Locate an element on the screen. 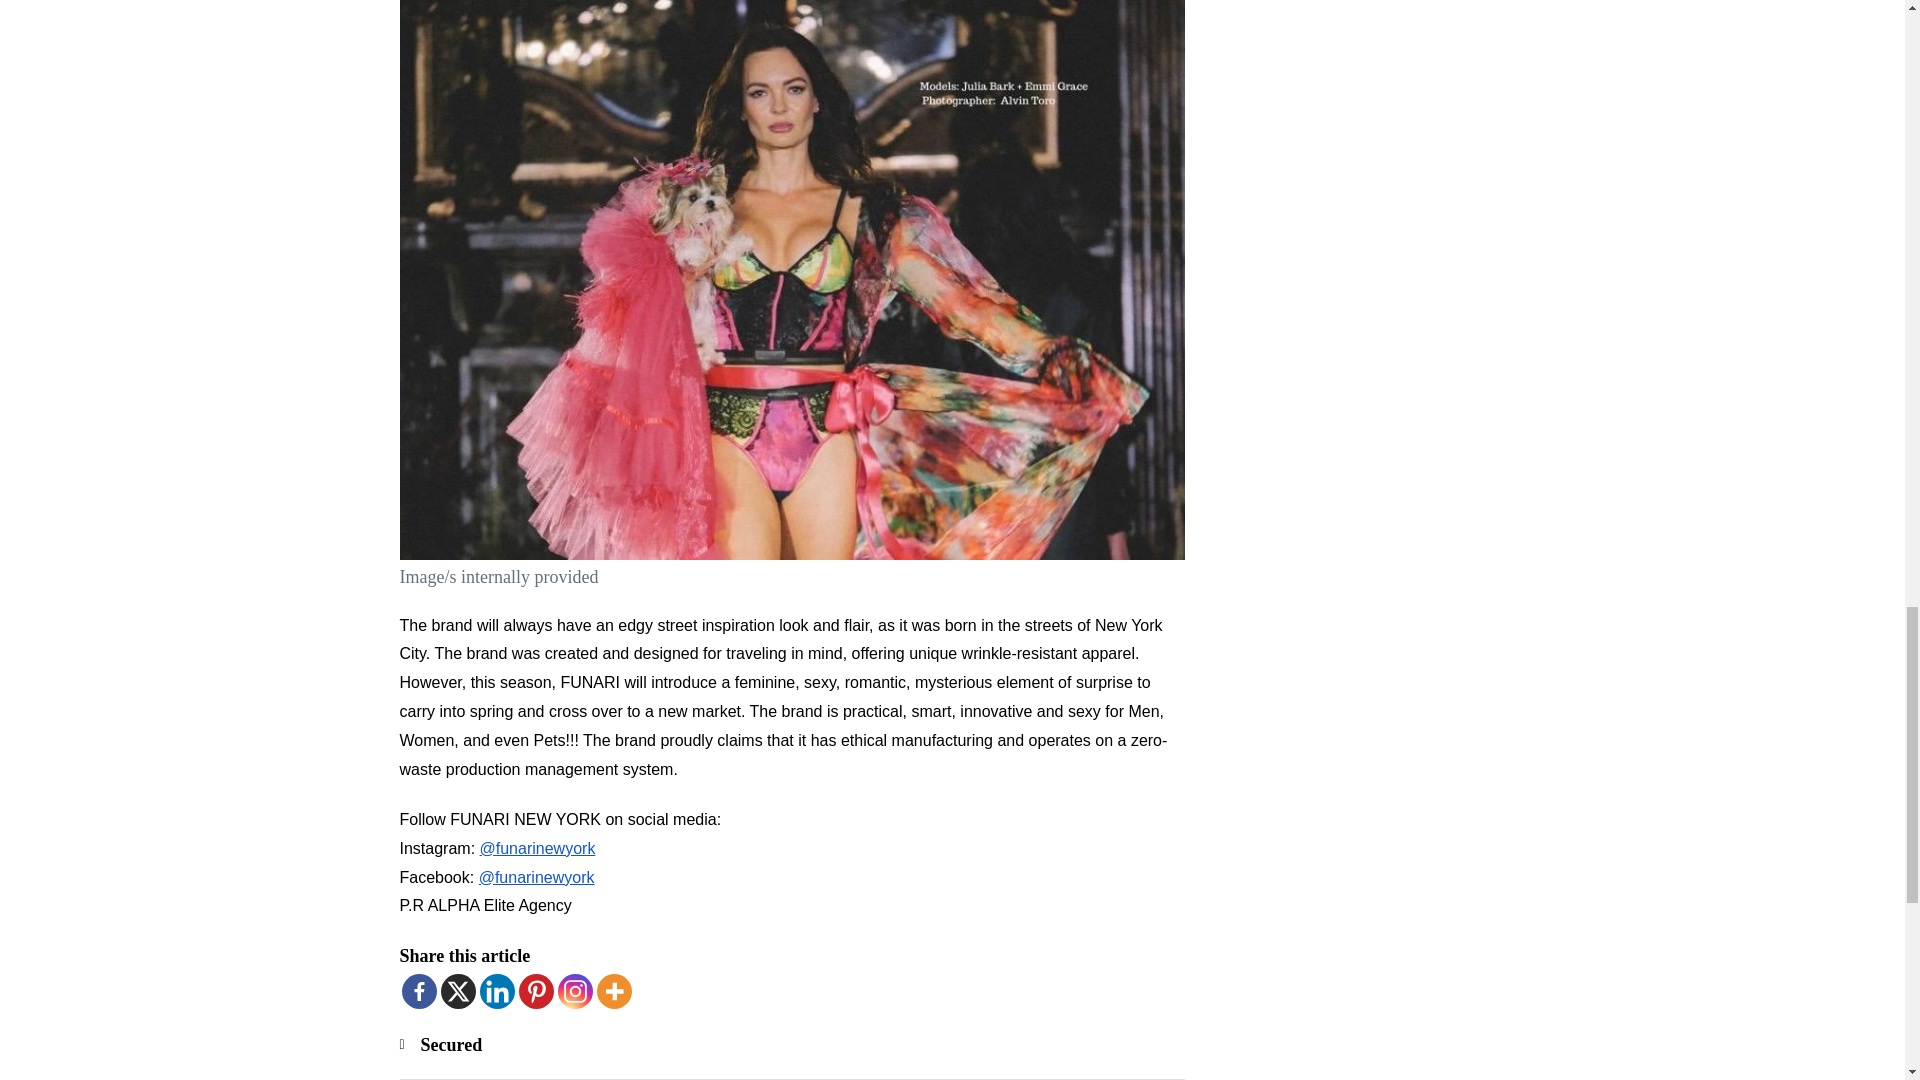  Facebook is located at coordinates (419, 991).